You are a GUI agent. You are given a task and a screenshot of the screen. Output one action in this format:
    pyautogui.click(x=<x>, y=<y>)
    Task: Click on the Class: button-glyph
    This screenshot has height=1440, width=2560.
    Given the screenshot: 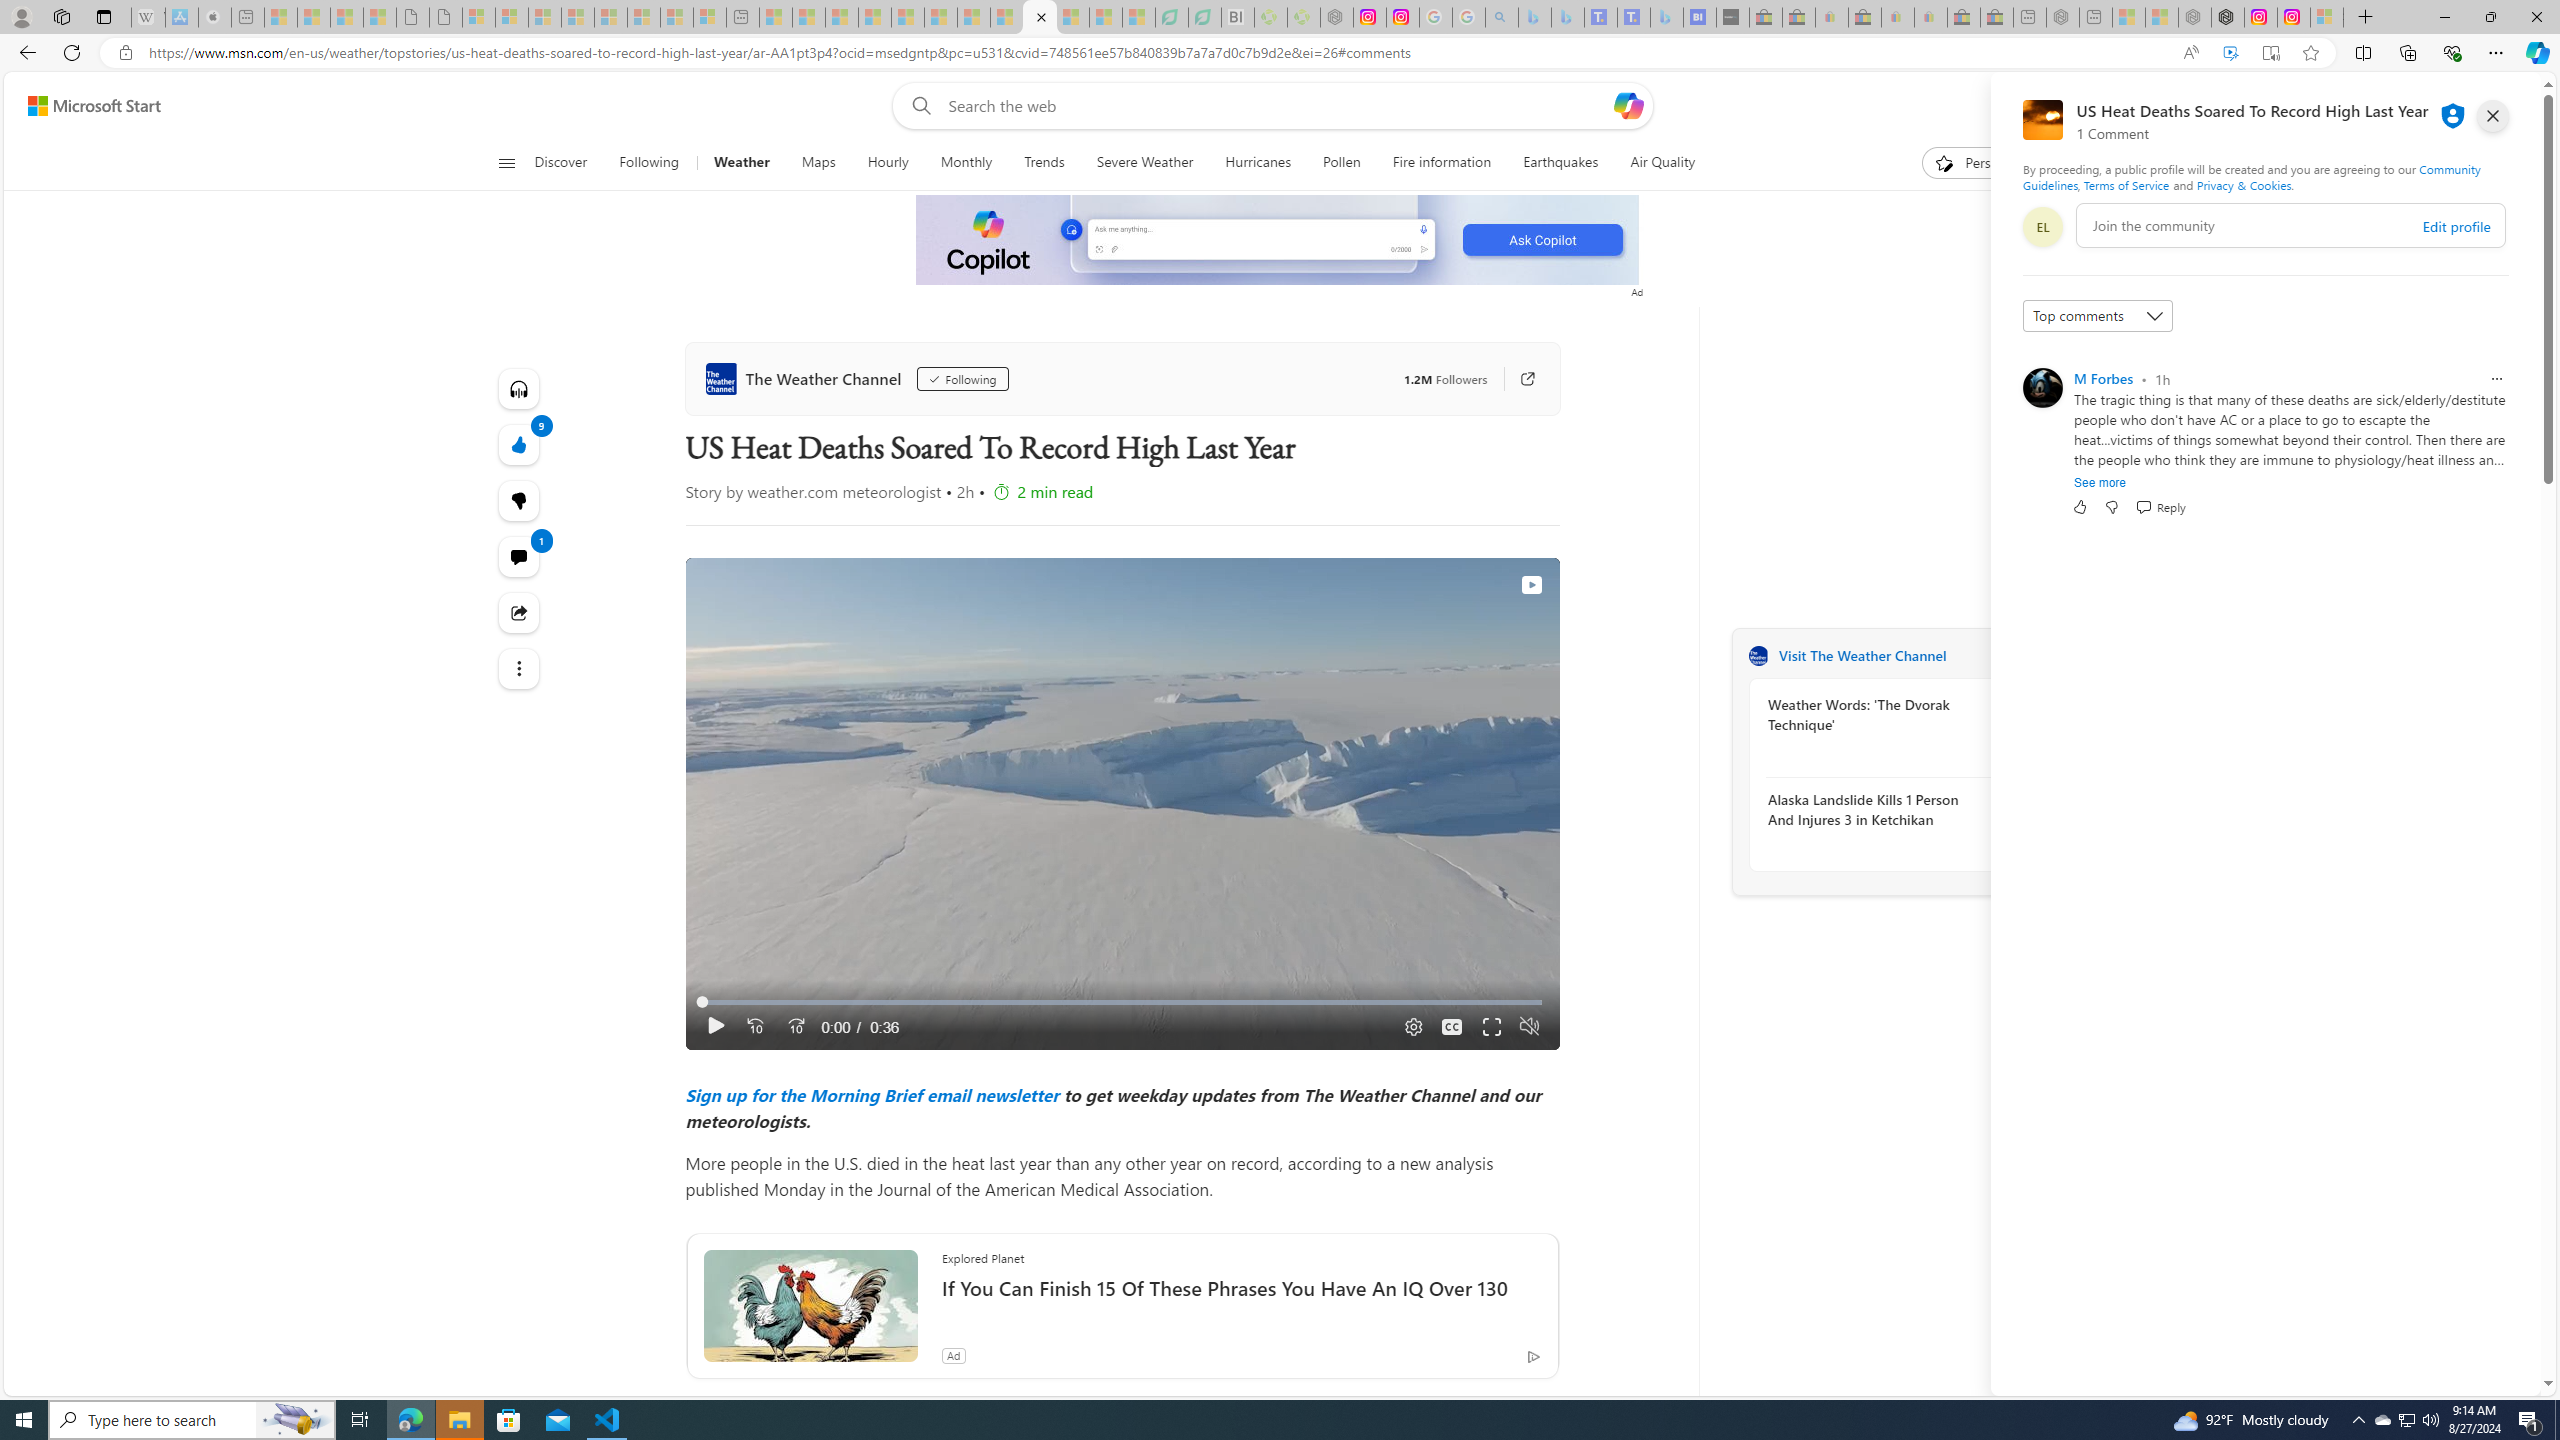 What is the action you would take?
    pyautogui.click(x=506, y=163)
    